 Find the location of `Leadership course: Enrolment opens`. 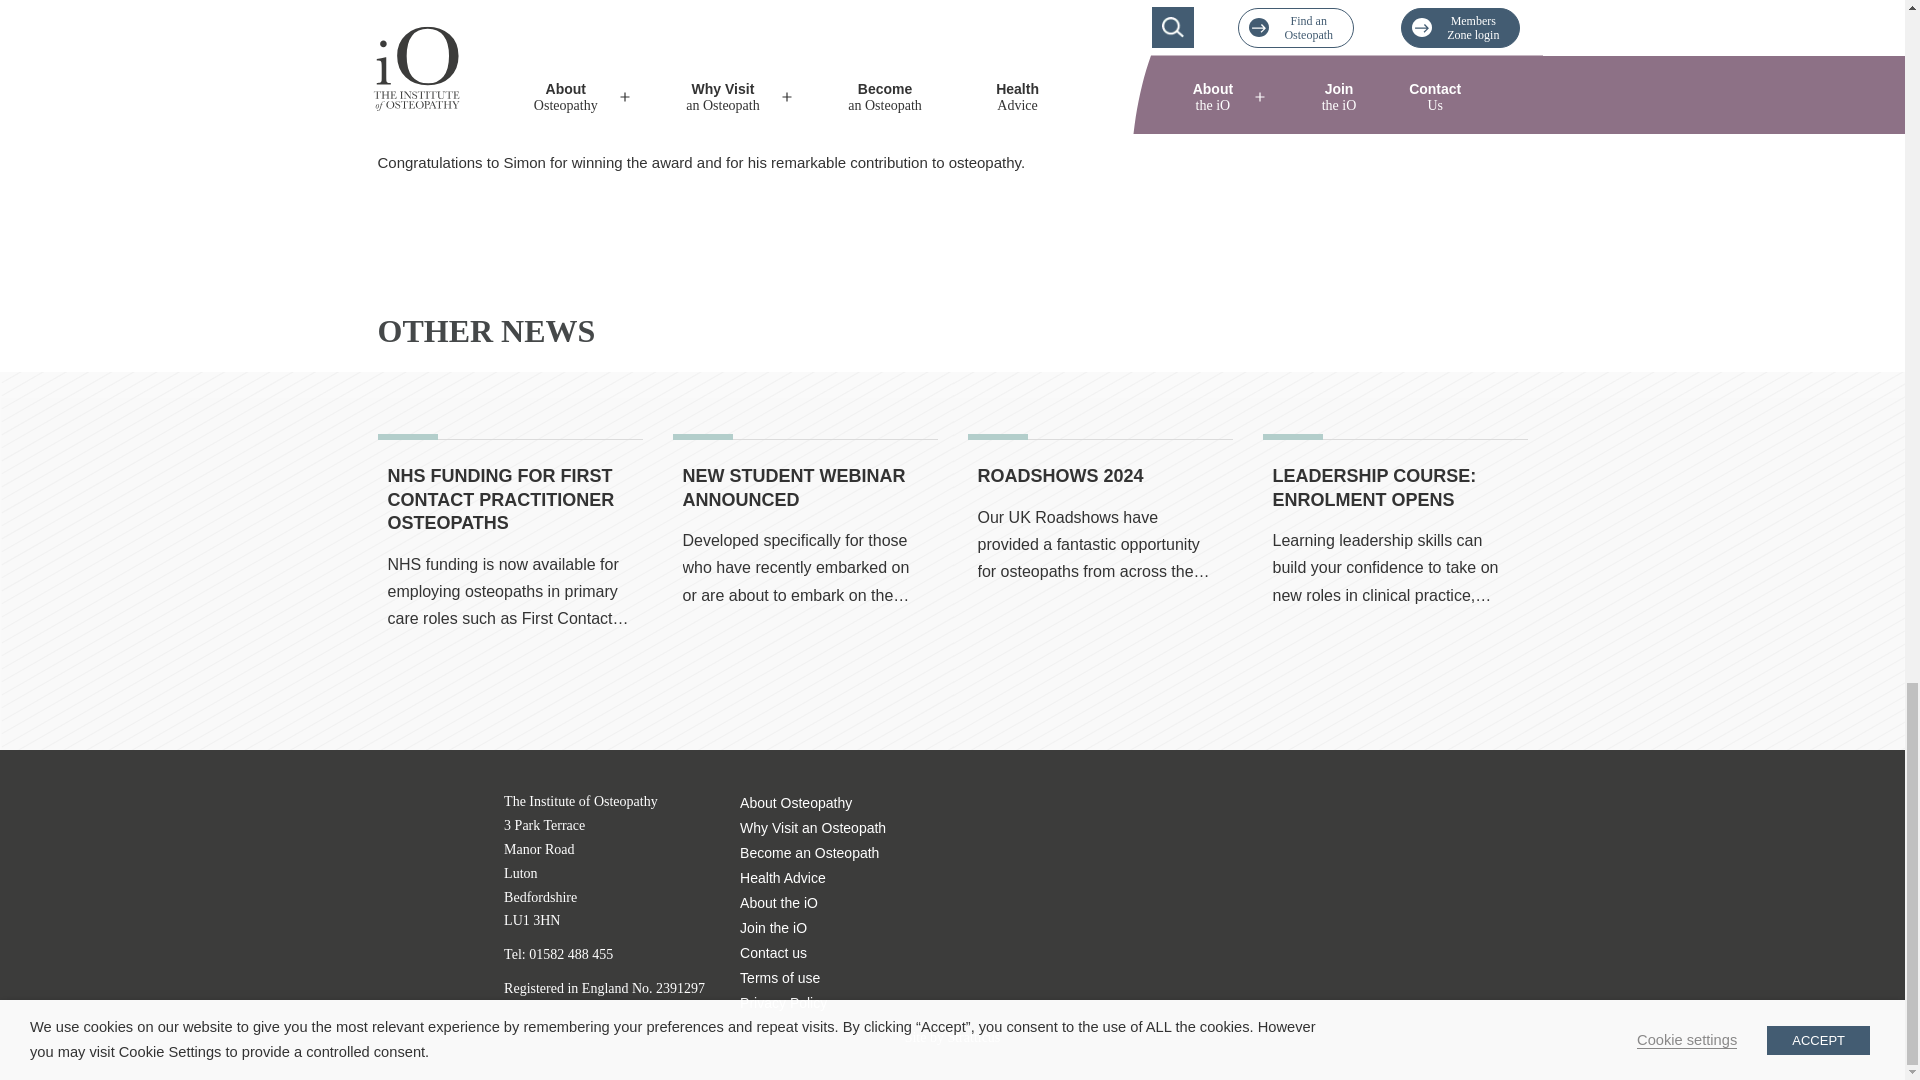

Leadership course: Enrolment opens is located at coordinates (1374, 486).